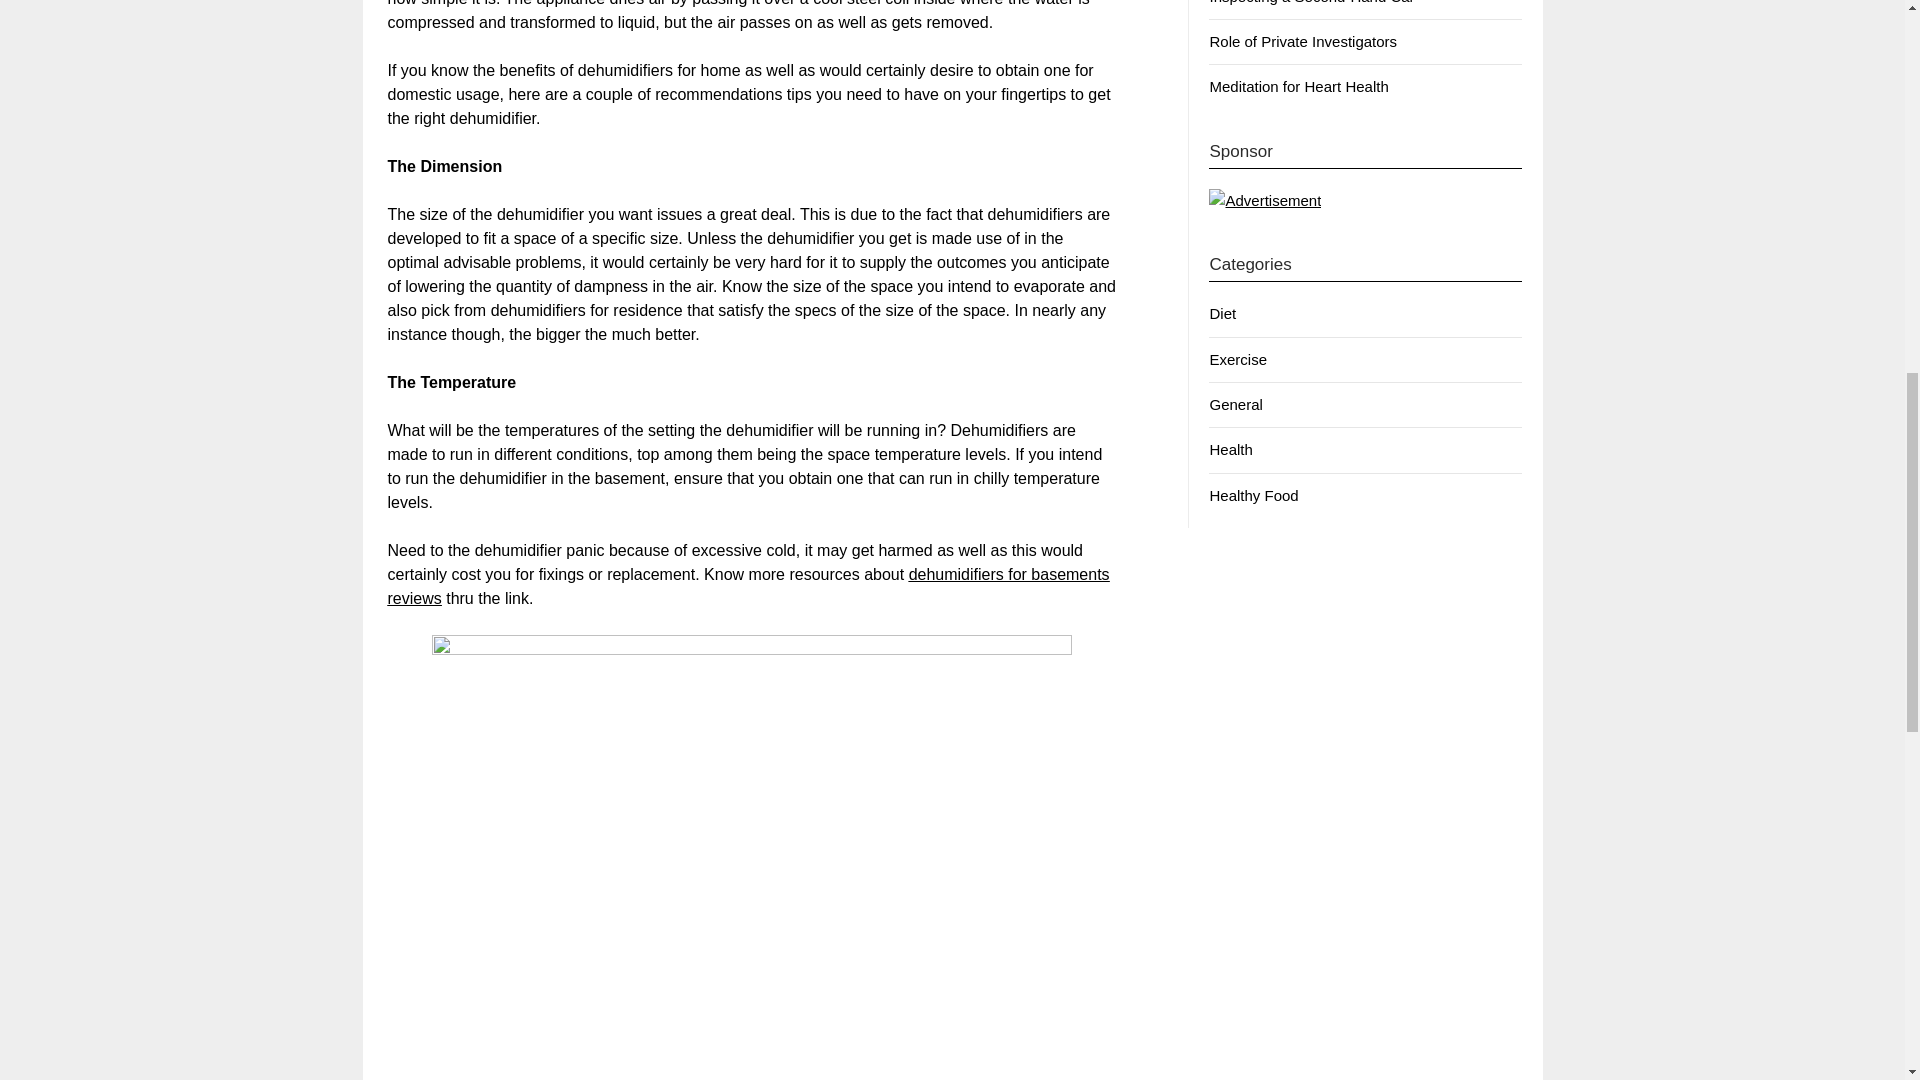  Describe the element at coordinates (1230, 448) in the screenshot. I see `Health` at that location.